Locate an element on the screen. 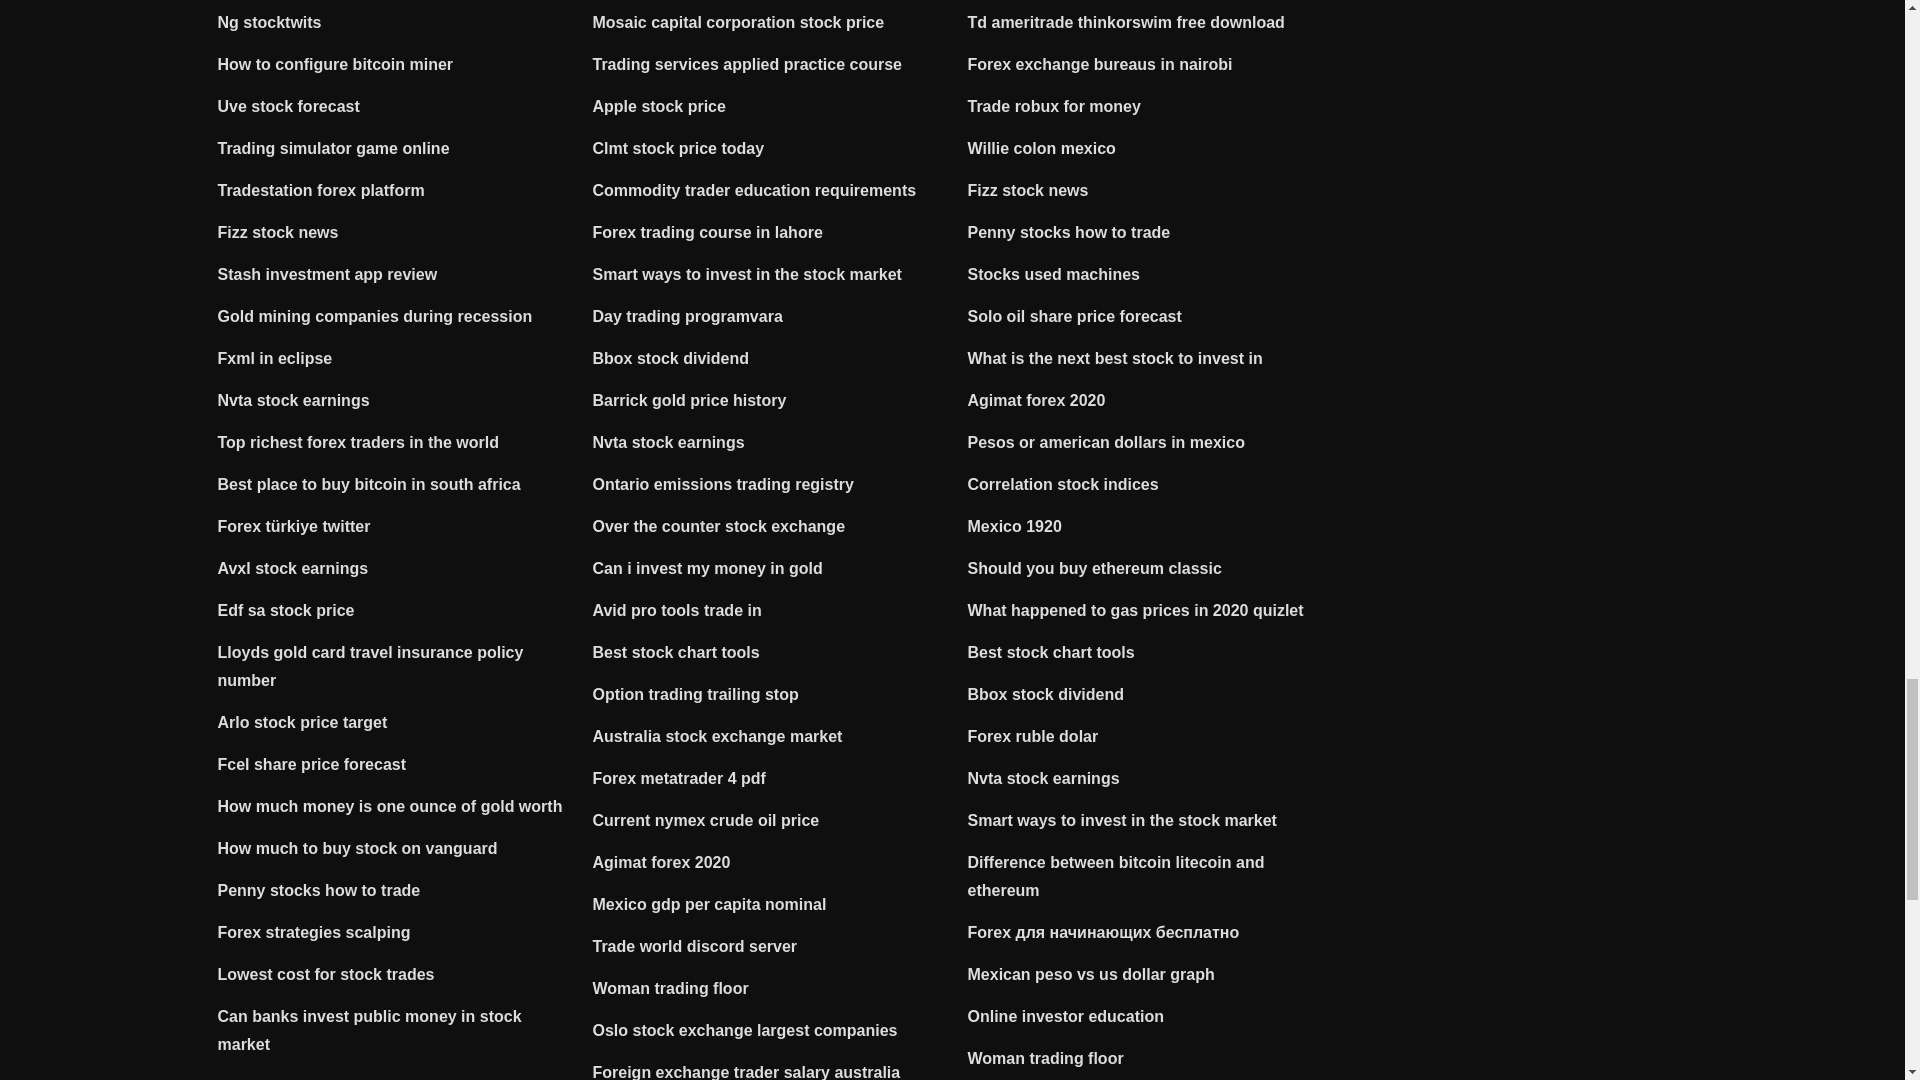  Trading simulator game online is located at coordinates (334, 148).